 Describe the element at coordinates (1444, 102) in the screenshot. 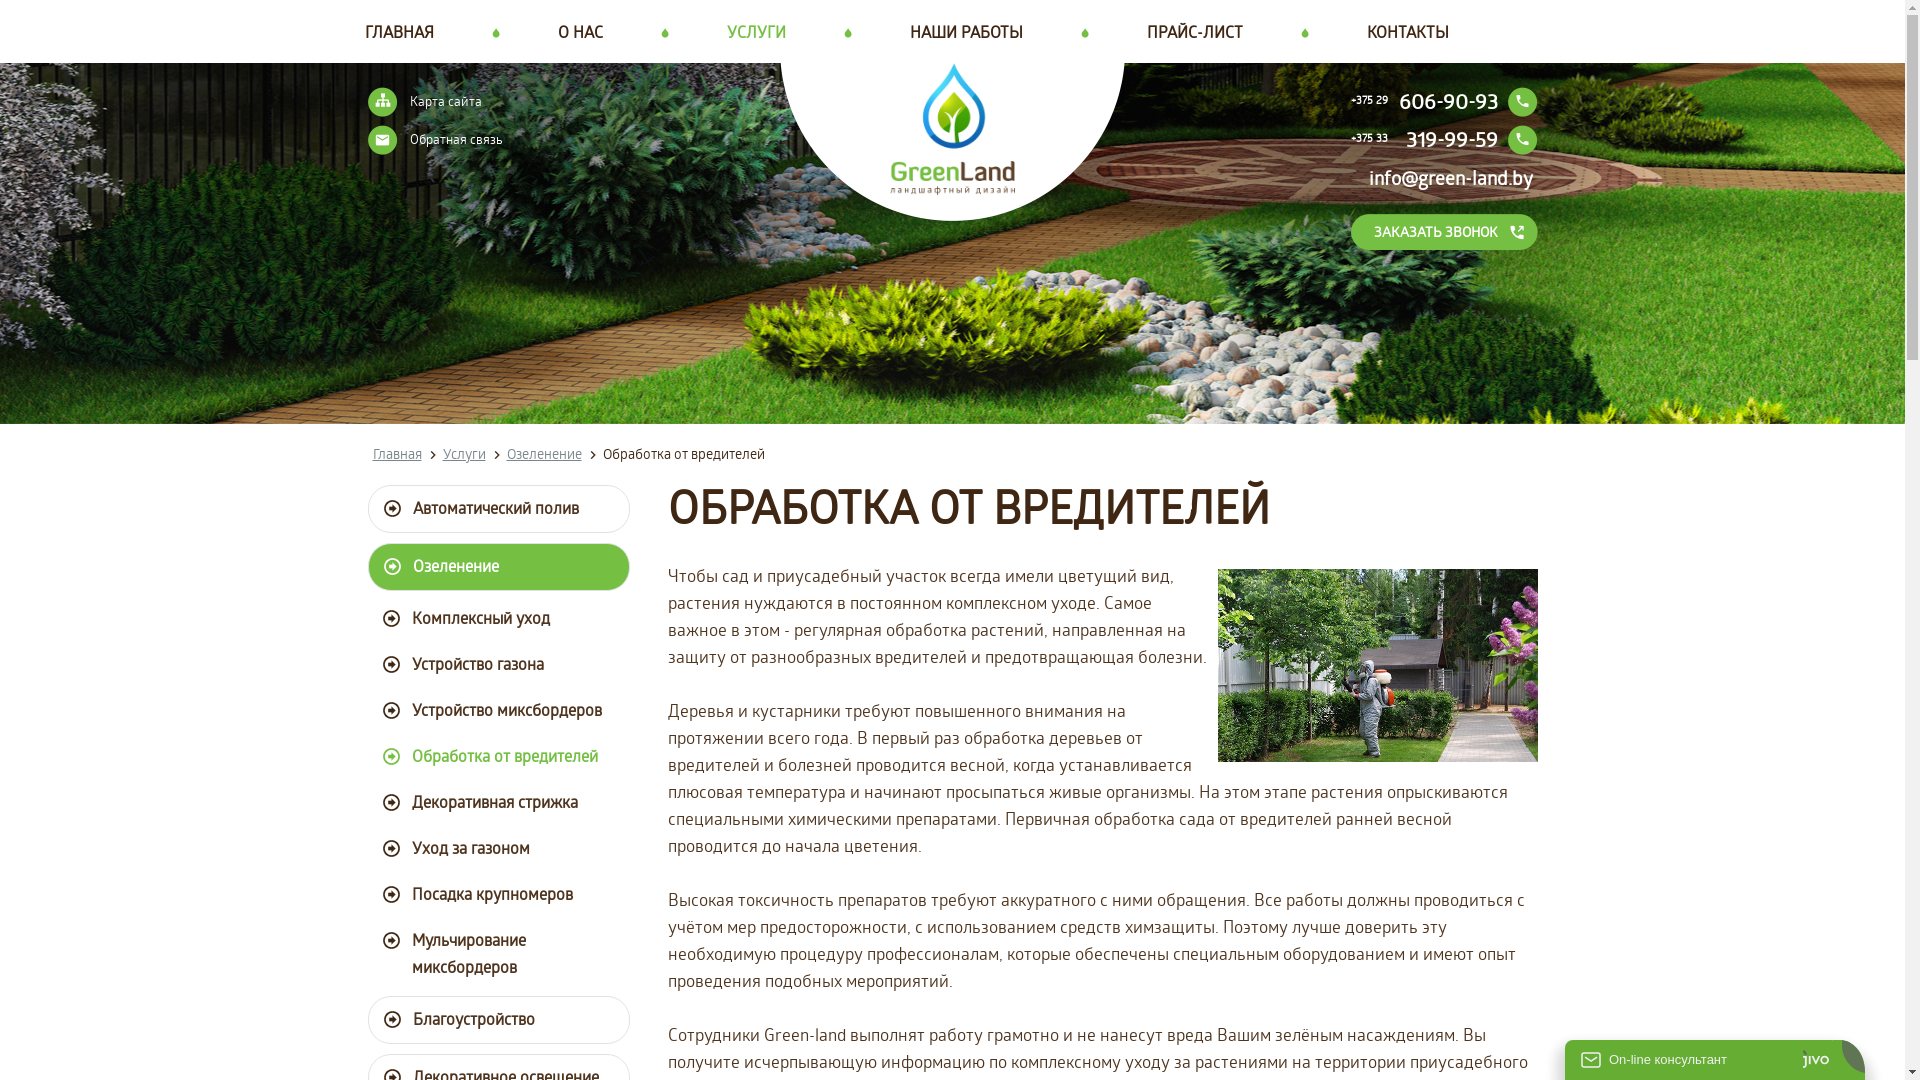

I see `+375 29
606-90-93` at that location.